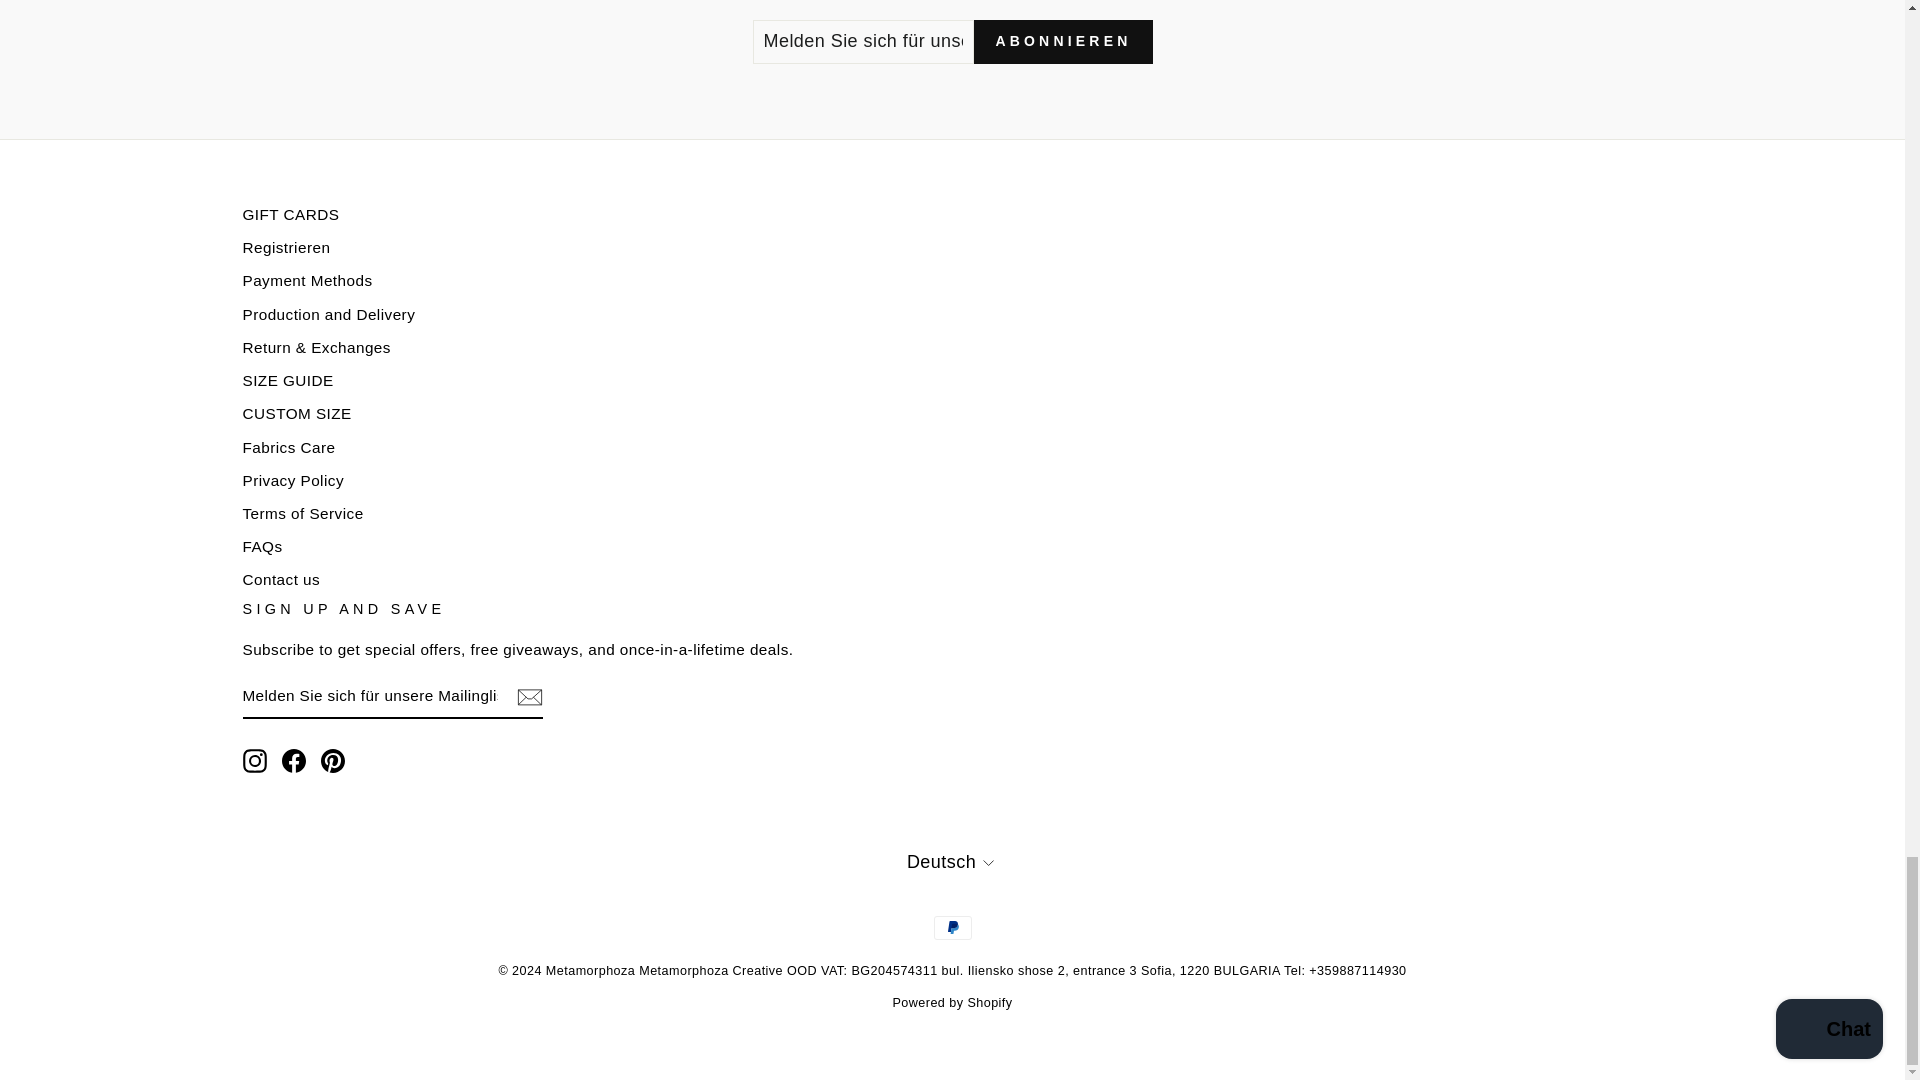 This screenshot has width=1920, height=1080. Describe the element at coordinates (254, 761) in the screenshot. I see `Metamorphoza auf Instagram` at that location.